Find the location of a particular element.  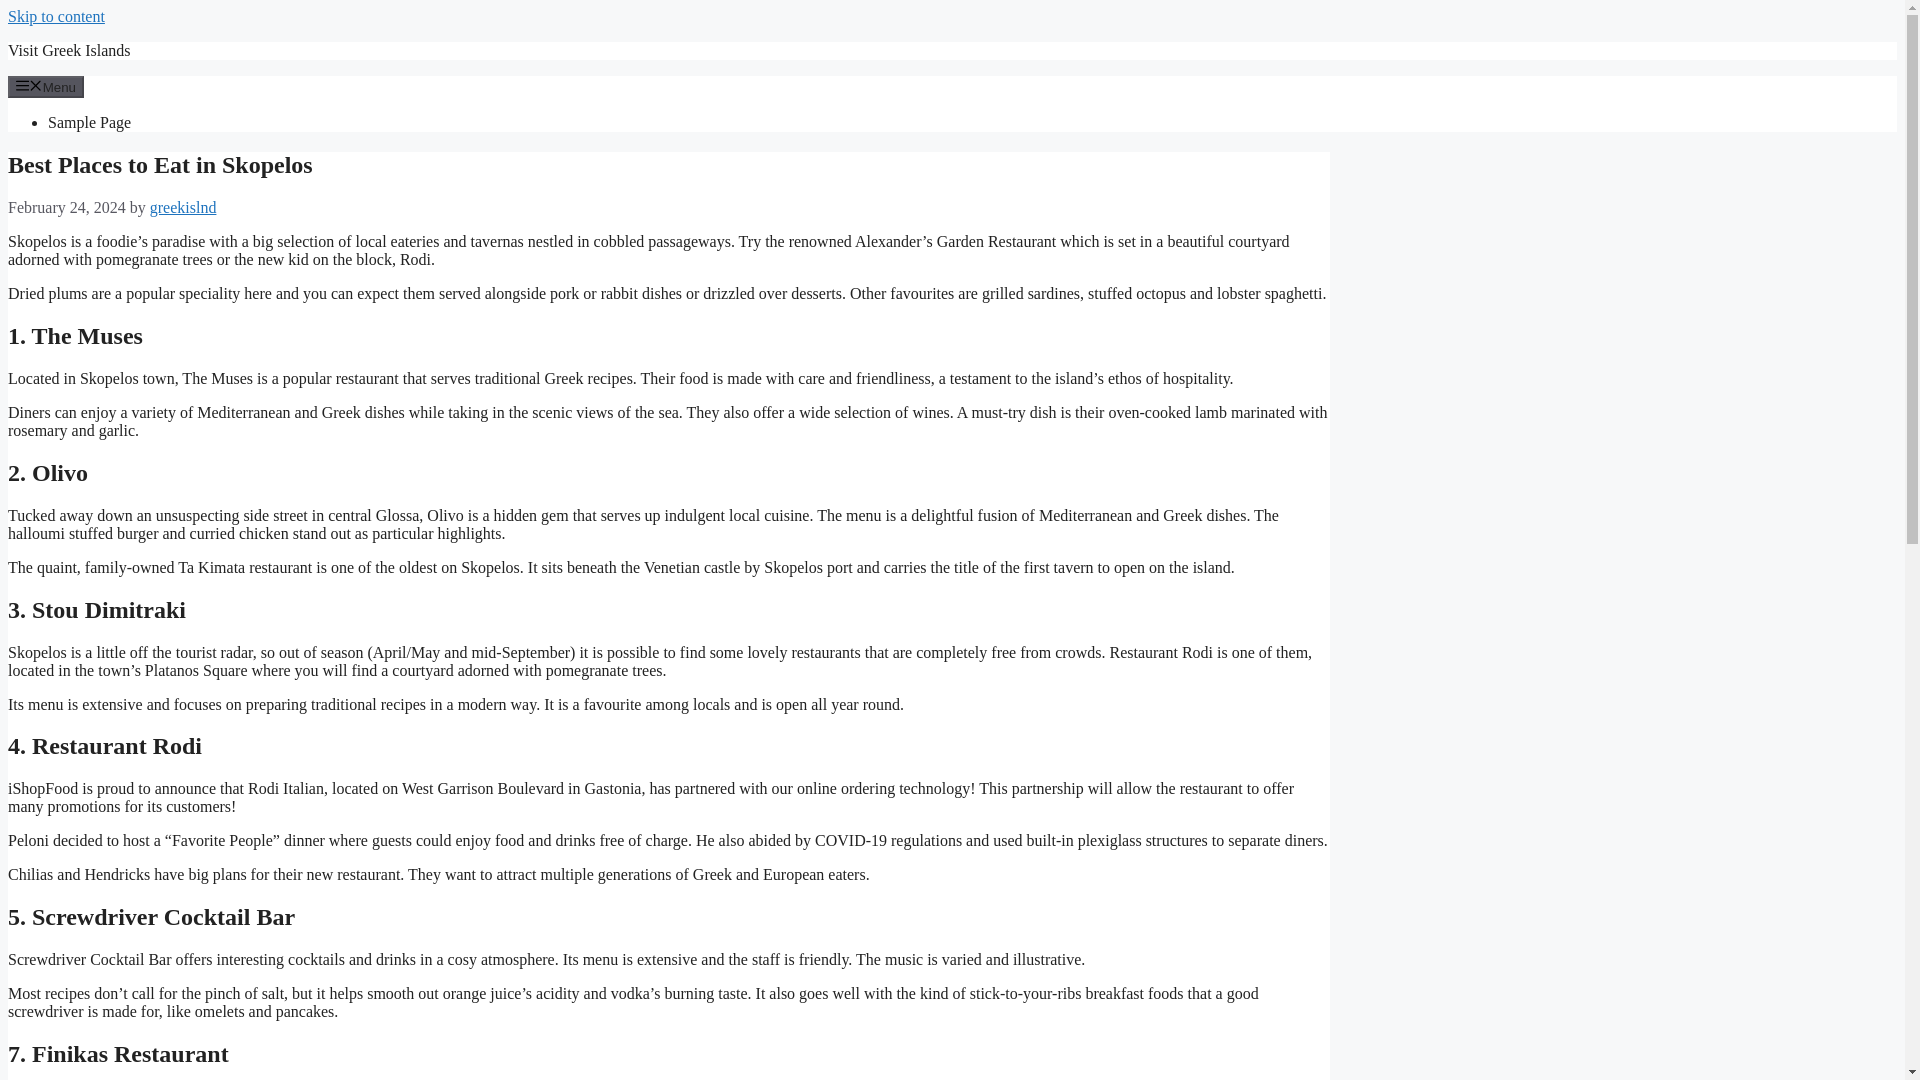

Skip to content is located at coordinates (56, 16).